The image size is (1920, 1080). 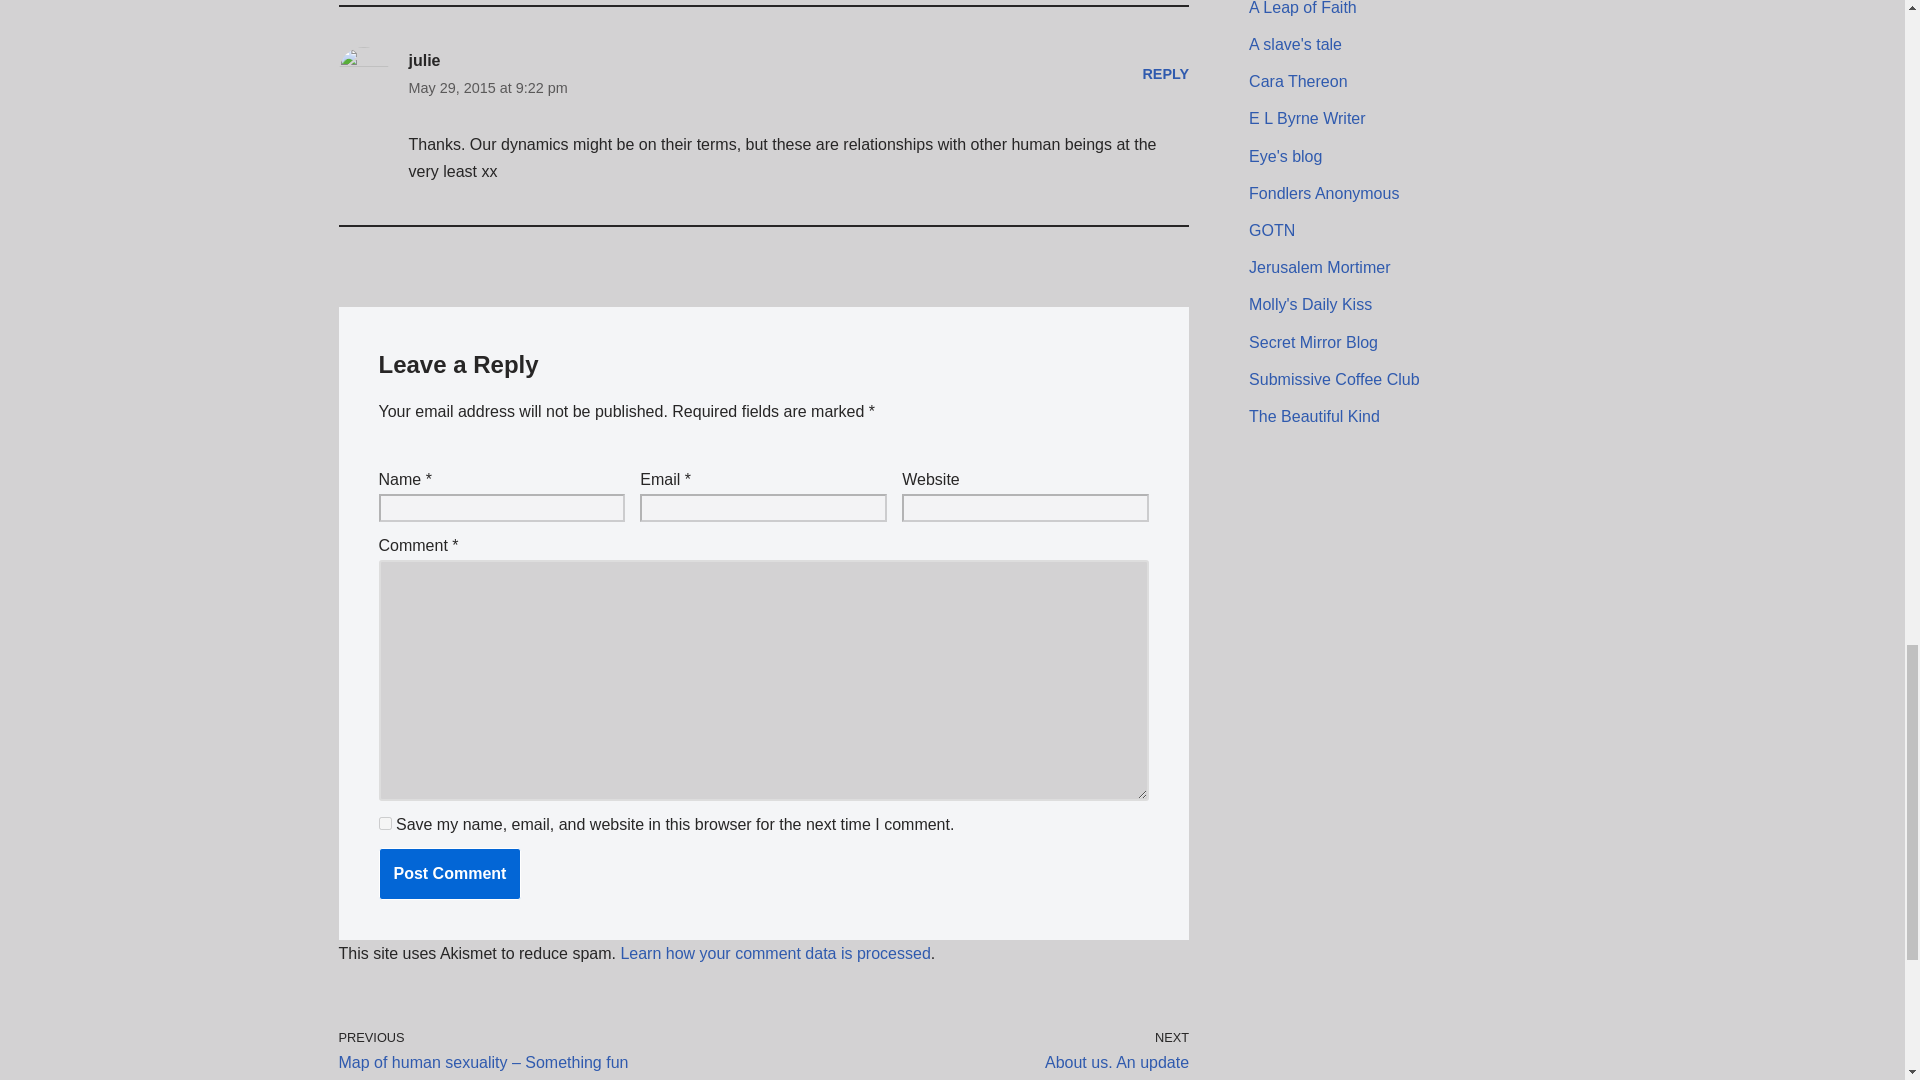 What do you see at coordinates (1314, 416) in the screenshot?
I see `Kendra Holliday` at bounding box center [1314, 416].